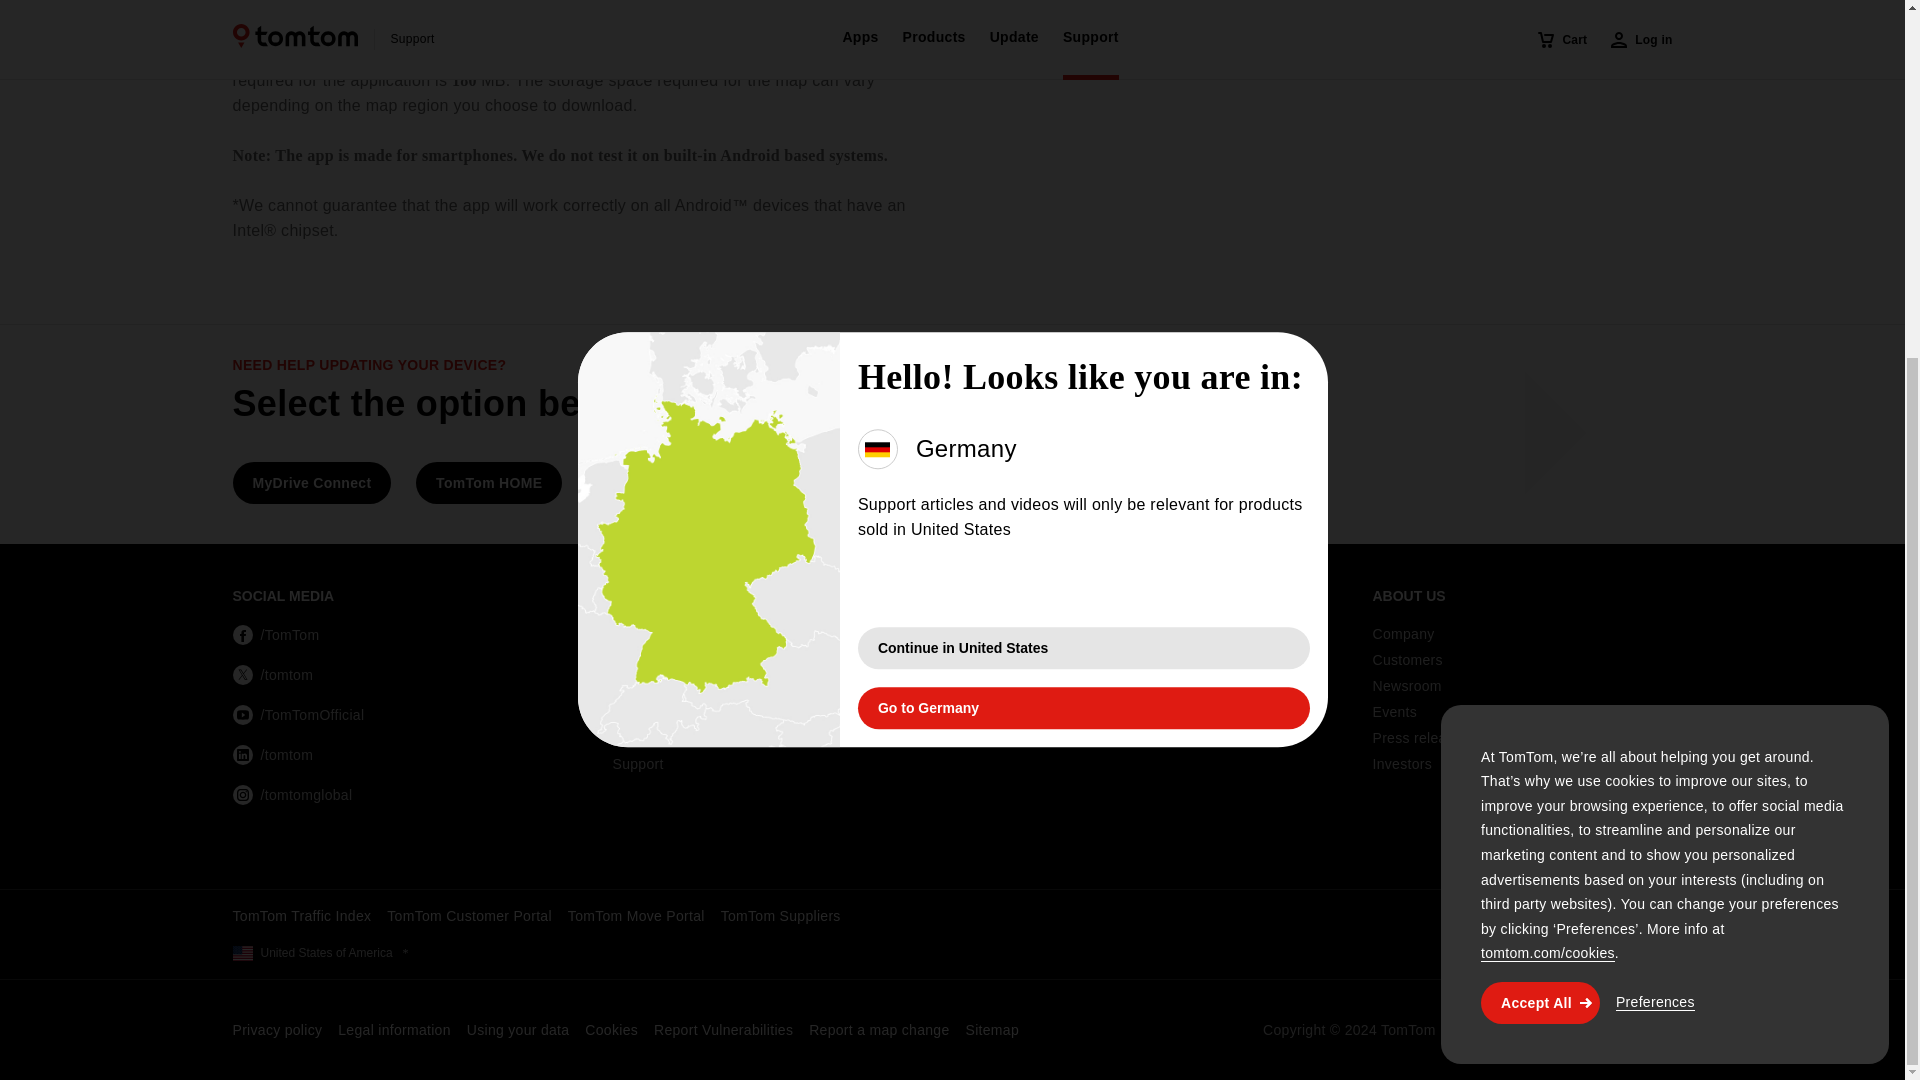 The width and height of the screenshot is (1920, 1080). What do you see at coordinates (762, 764) in the screenshot?
I see `Support` at bounding box center [762, 764].